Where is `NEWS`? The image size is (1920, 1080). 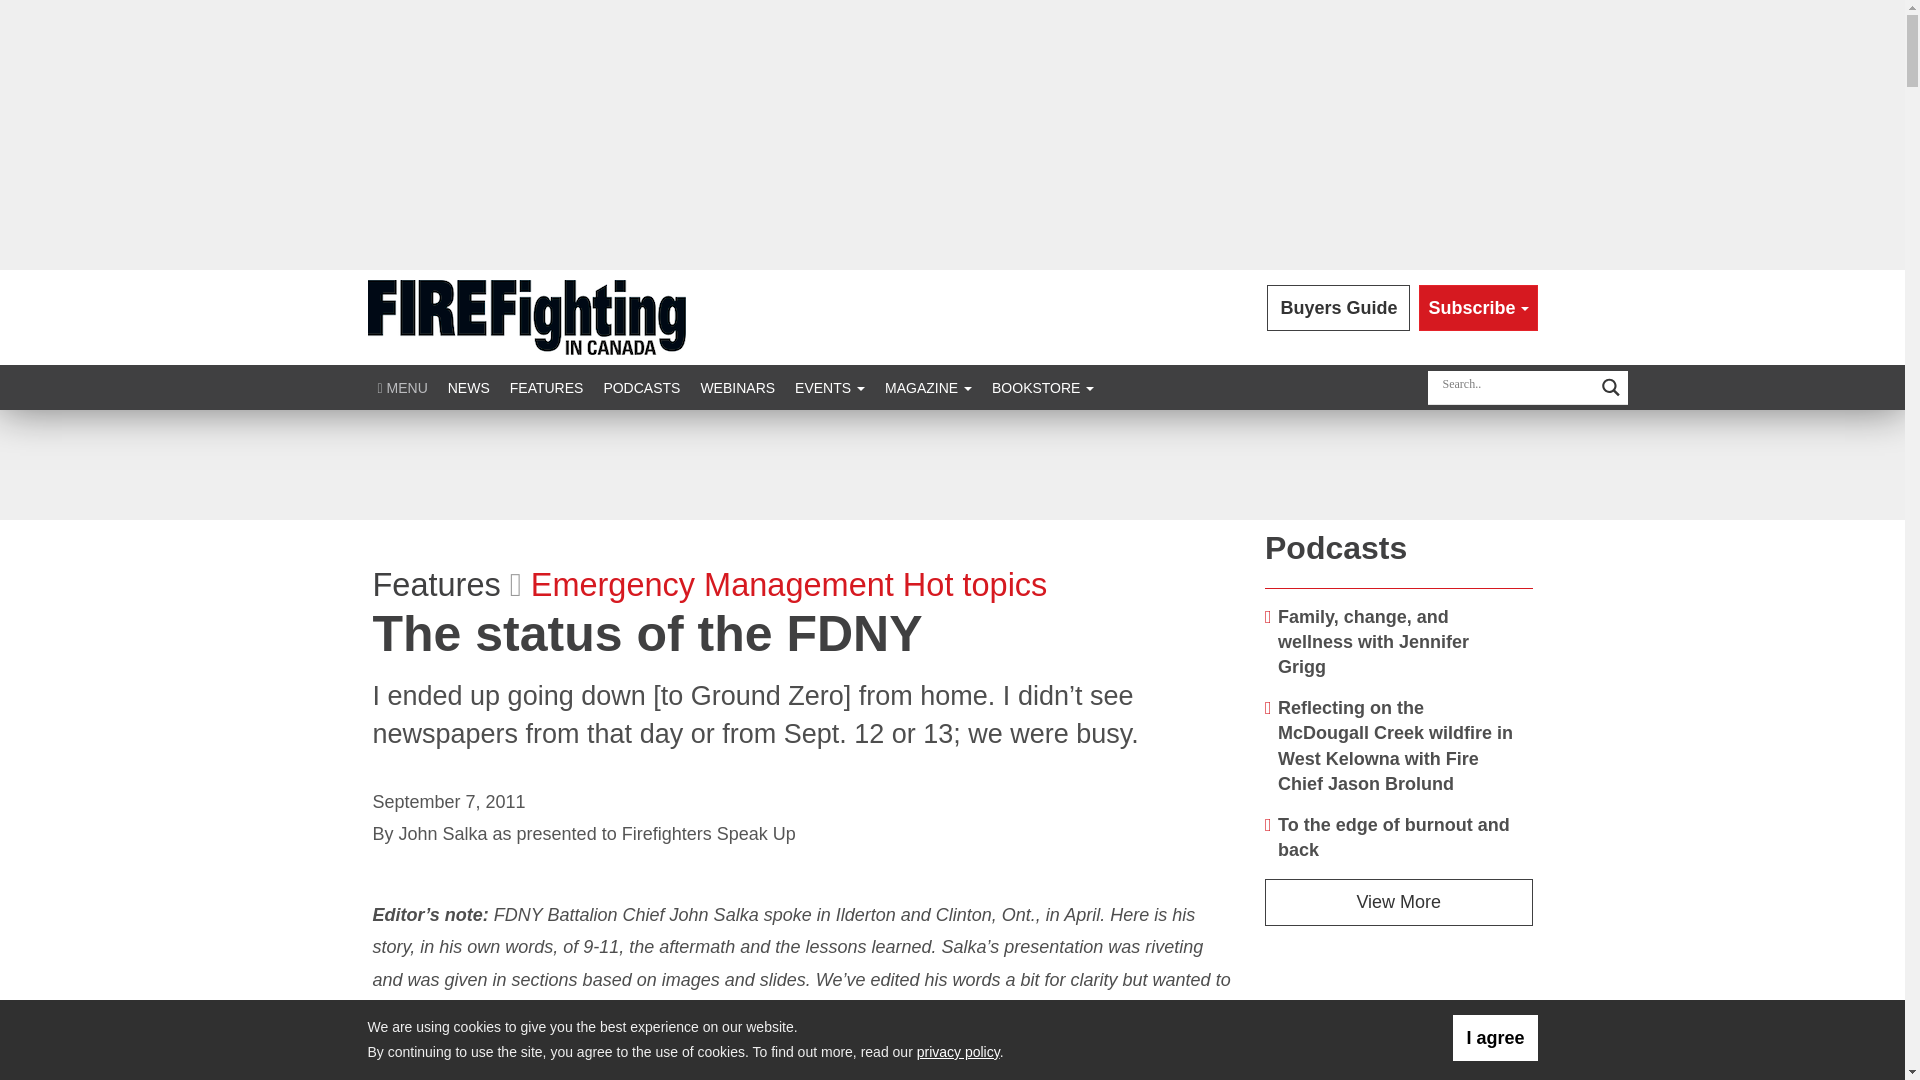
NEWS is located at coordinates (468, 388).